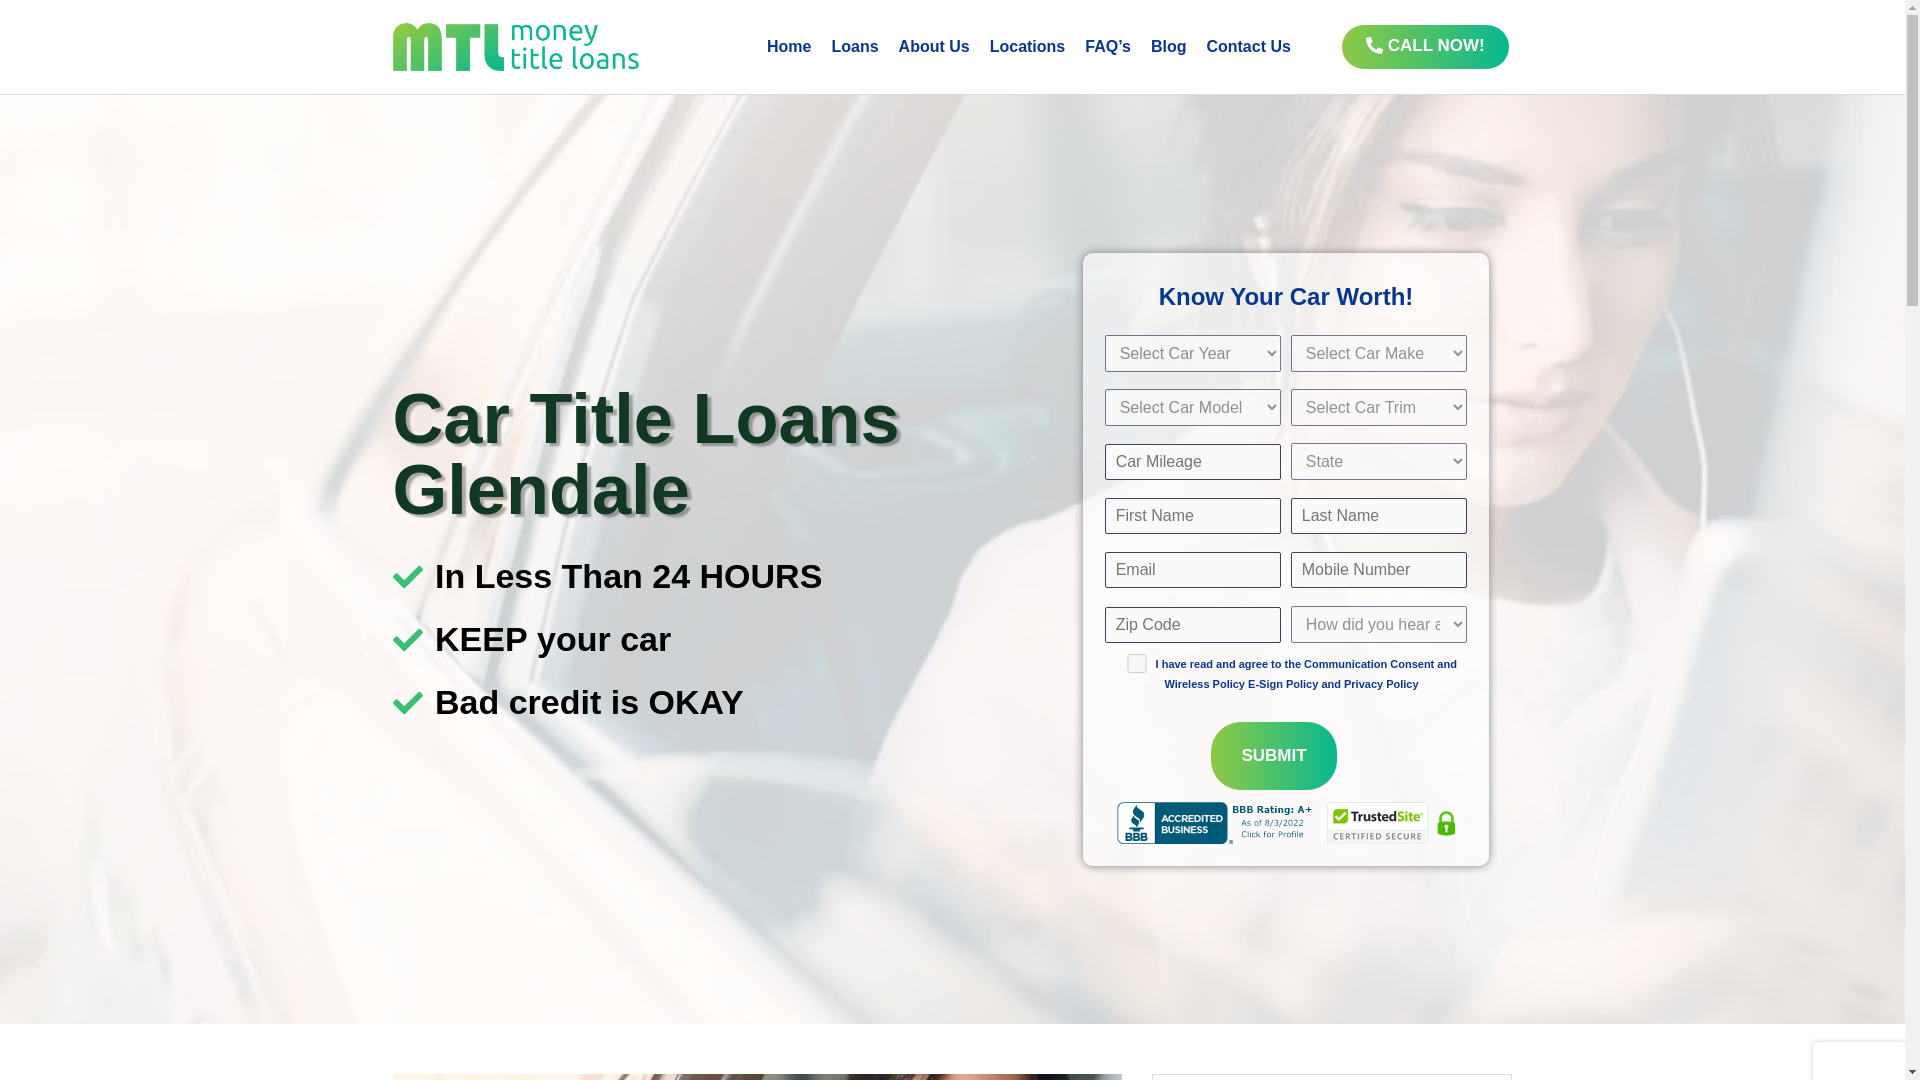 This screenshot has width=1920, height=1080. I want to click on Submit, so click(1274, 756).